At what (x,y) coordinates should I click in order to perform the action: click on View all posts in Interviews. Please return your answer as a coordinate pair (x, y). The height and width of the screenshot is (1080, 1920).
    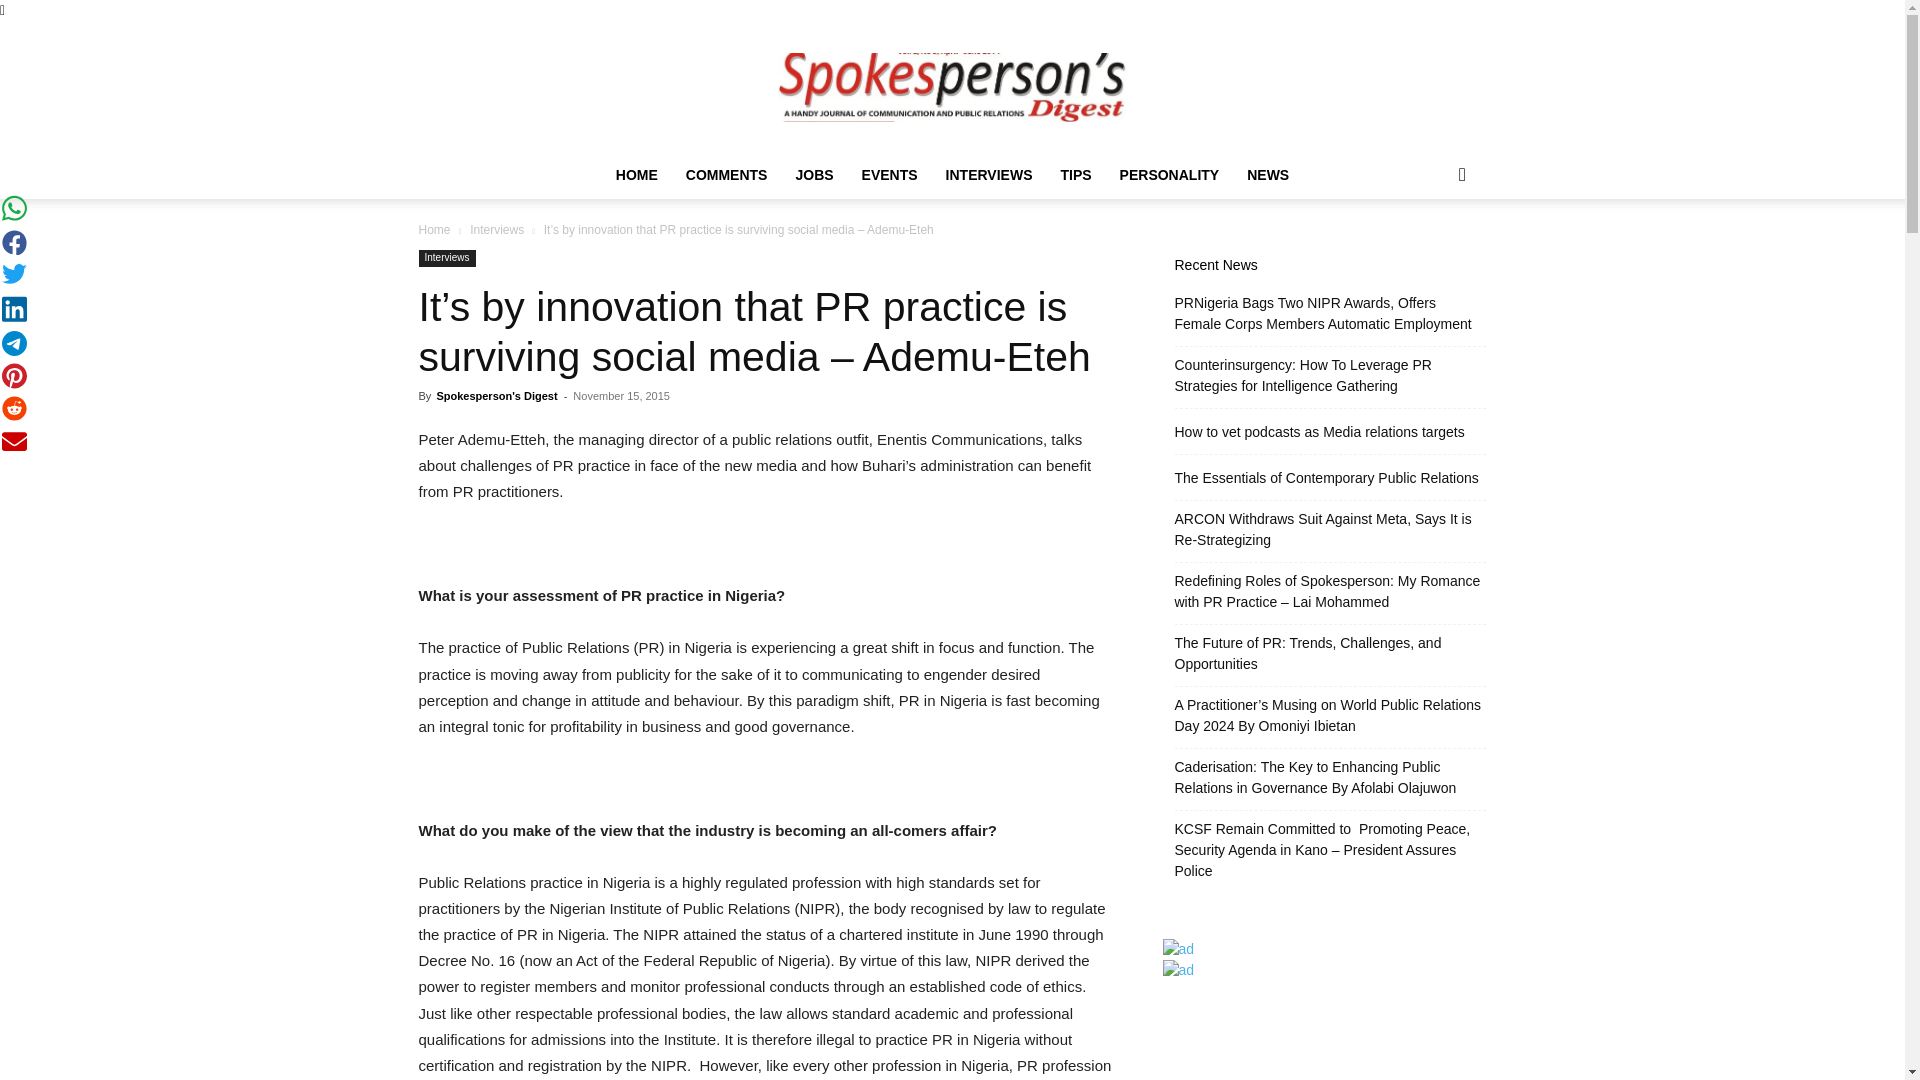
    Looking at the image, I should click on (497, 229).